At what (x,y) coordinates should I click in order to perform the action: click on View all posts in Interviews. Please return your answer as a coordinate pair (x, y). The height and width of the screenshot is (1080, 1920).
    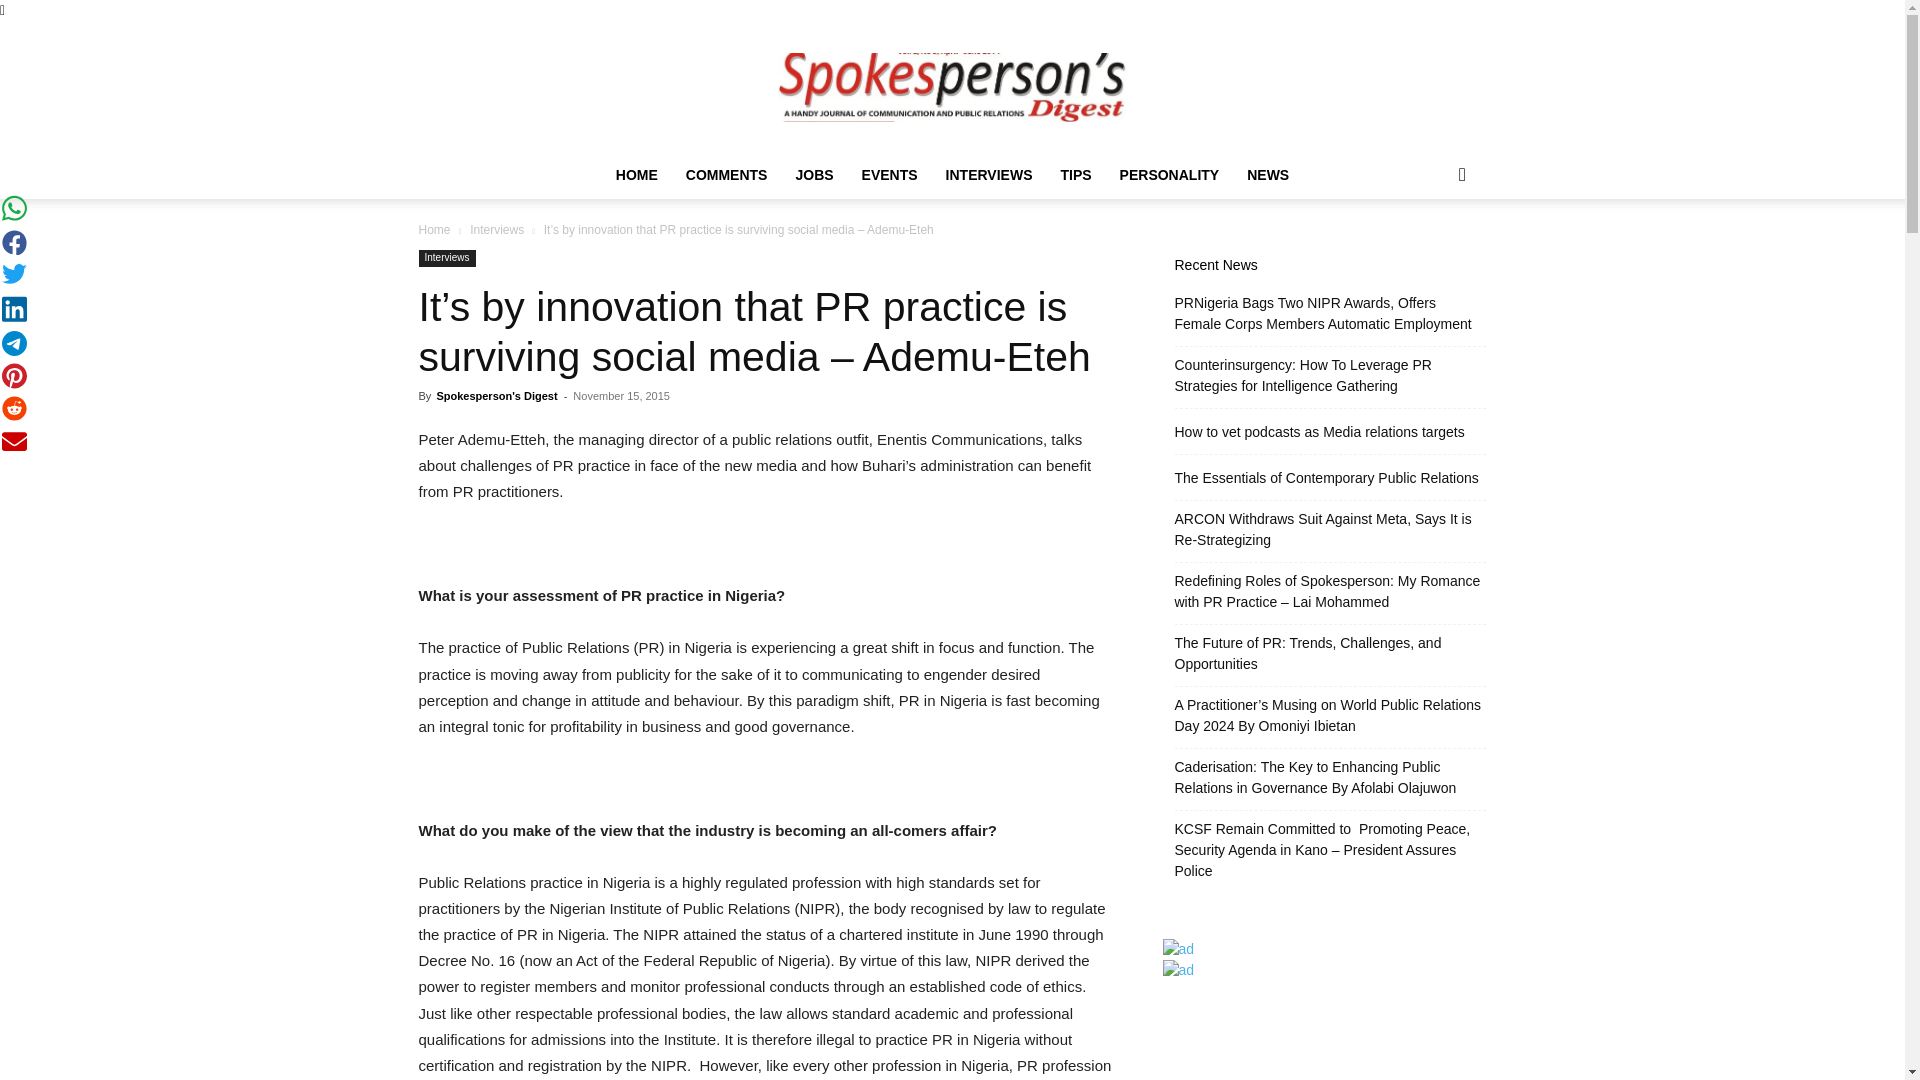
    Looking at the image, I should click on (497, 229).